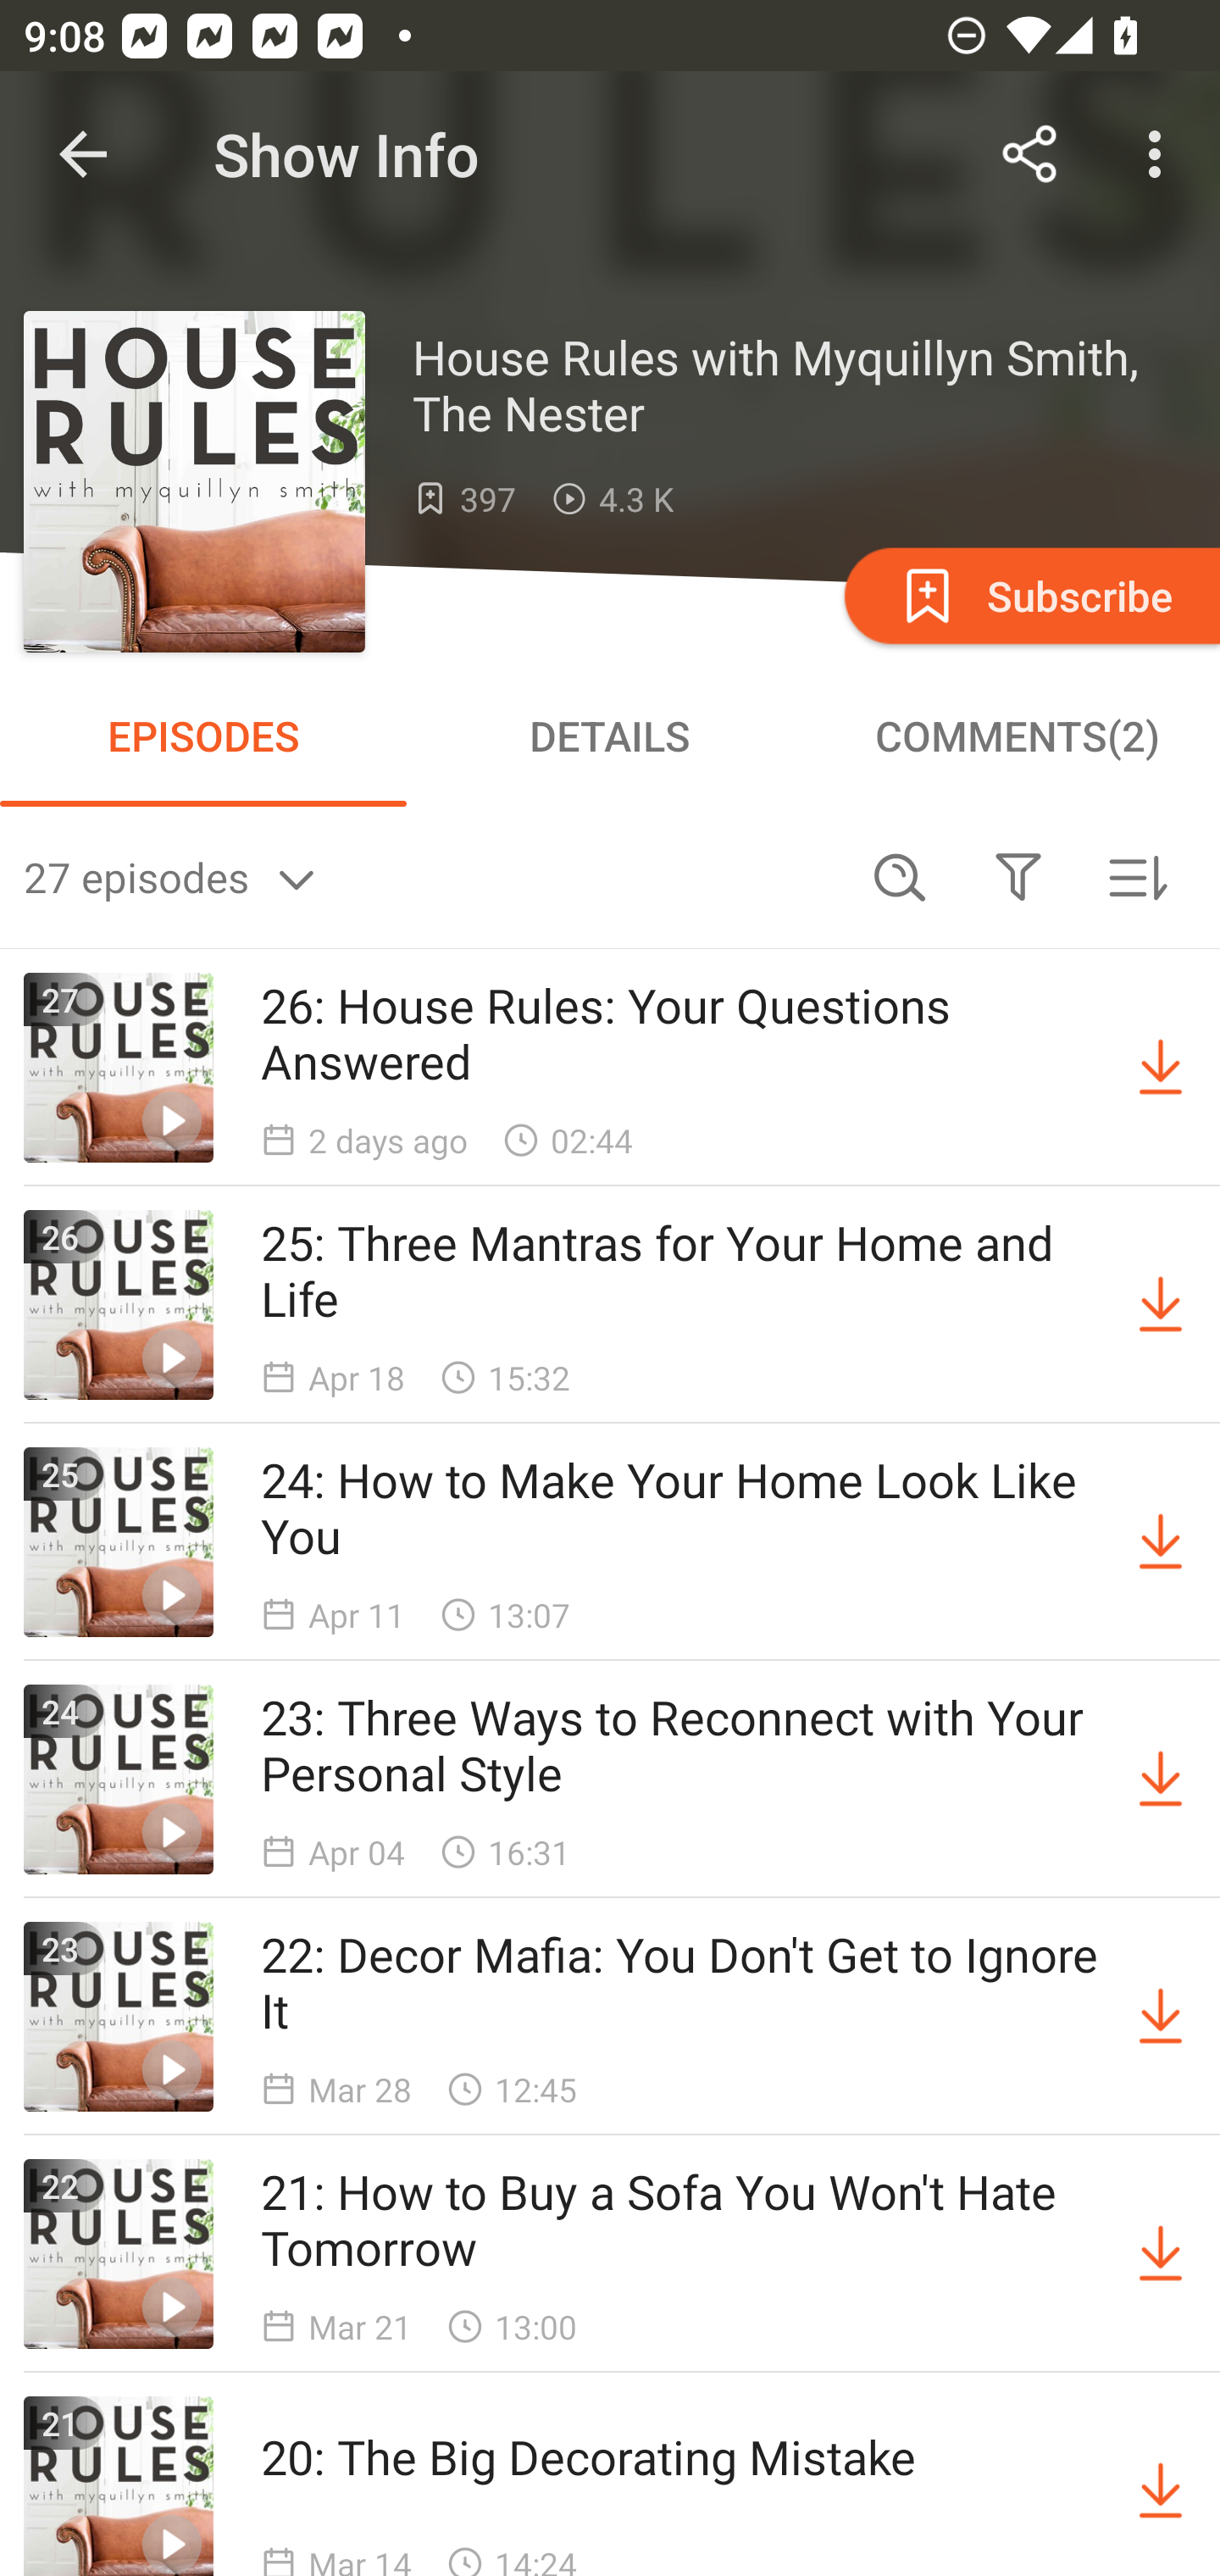 The image size is (1220, 2576). What do you see at coordinates (1161, 154) in the screenshot?
I see `More options` at bounding box center [1161, 154].